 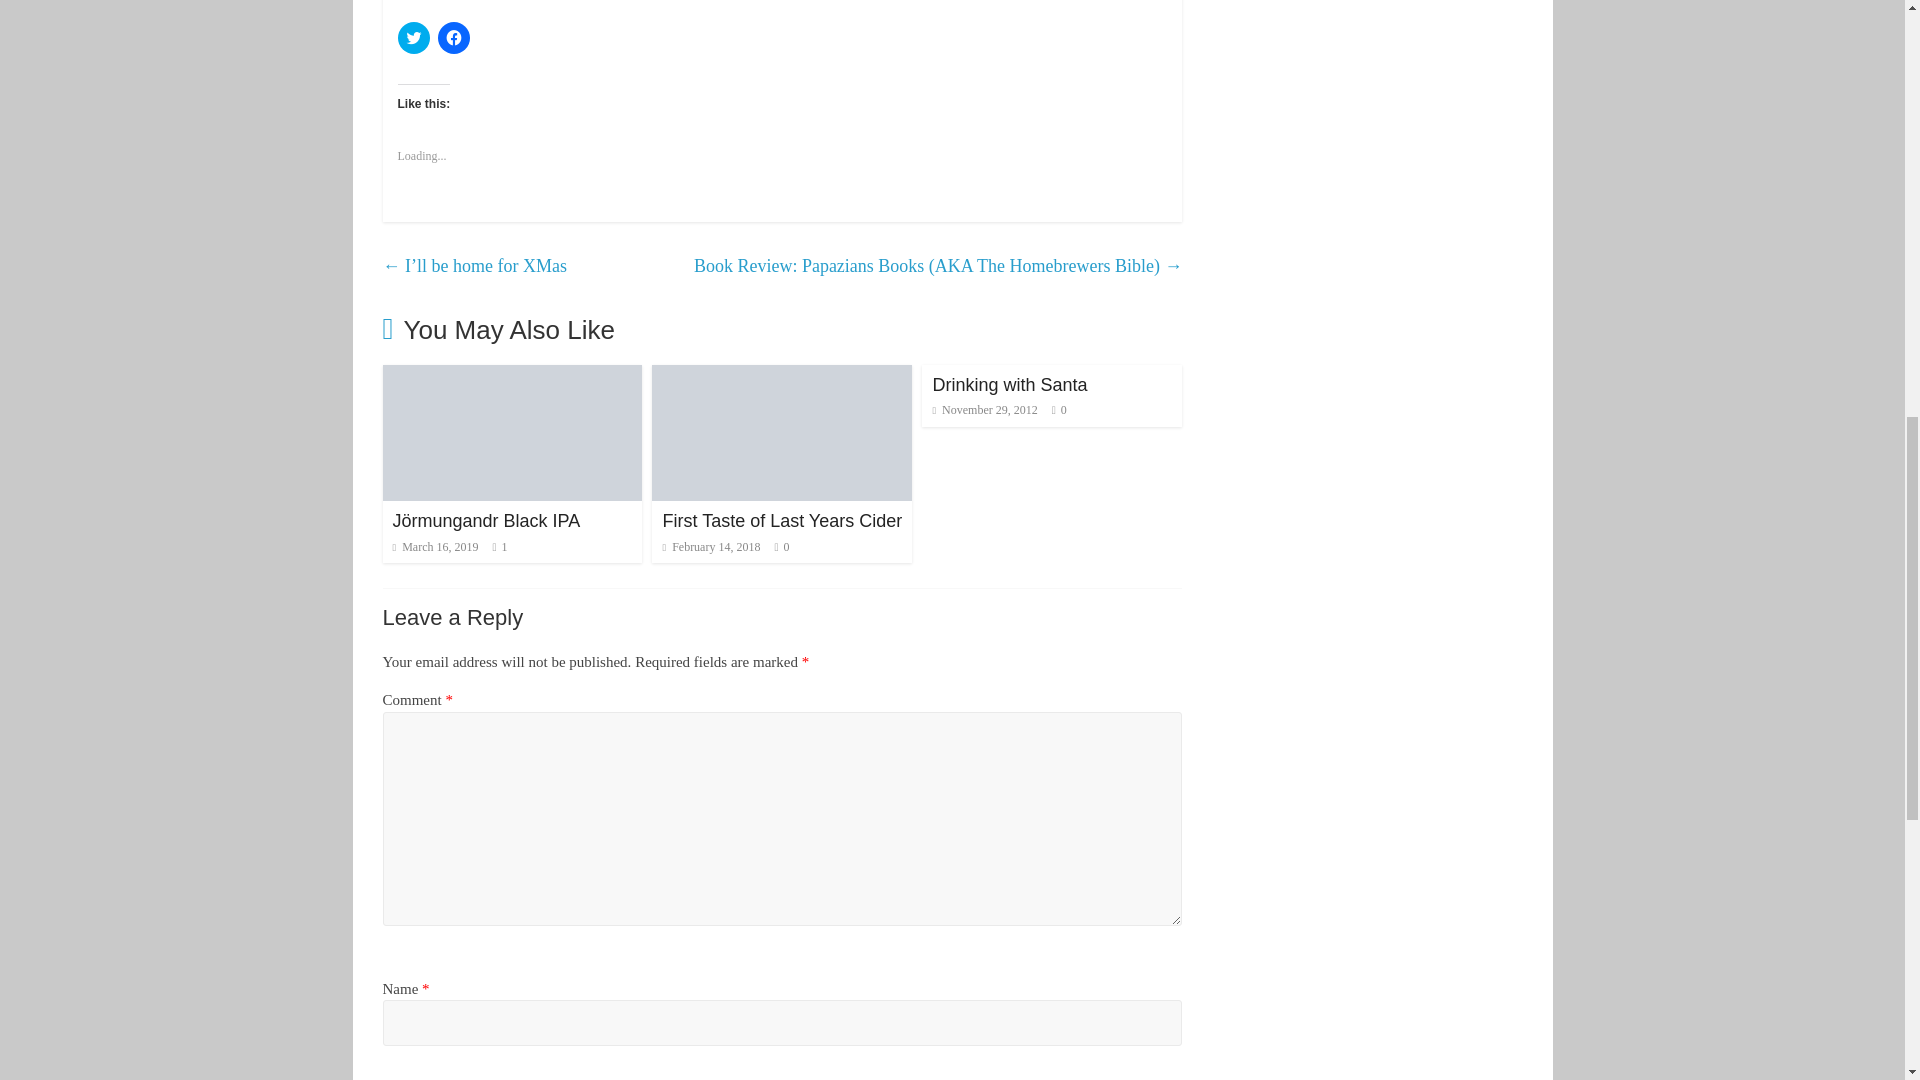 I want to click on 9:41 PM, so click(x=434, y=547).